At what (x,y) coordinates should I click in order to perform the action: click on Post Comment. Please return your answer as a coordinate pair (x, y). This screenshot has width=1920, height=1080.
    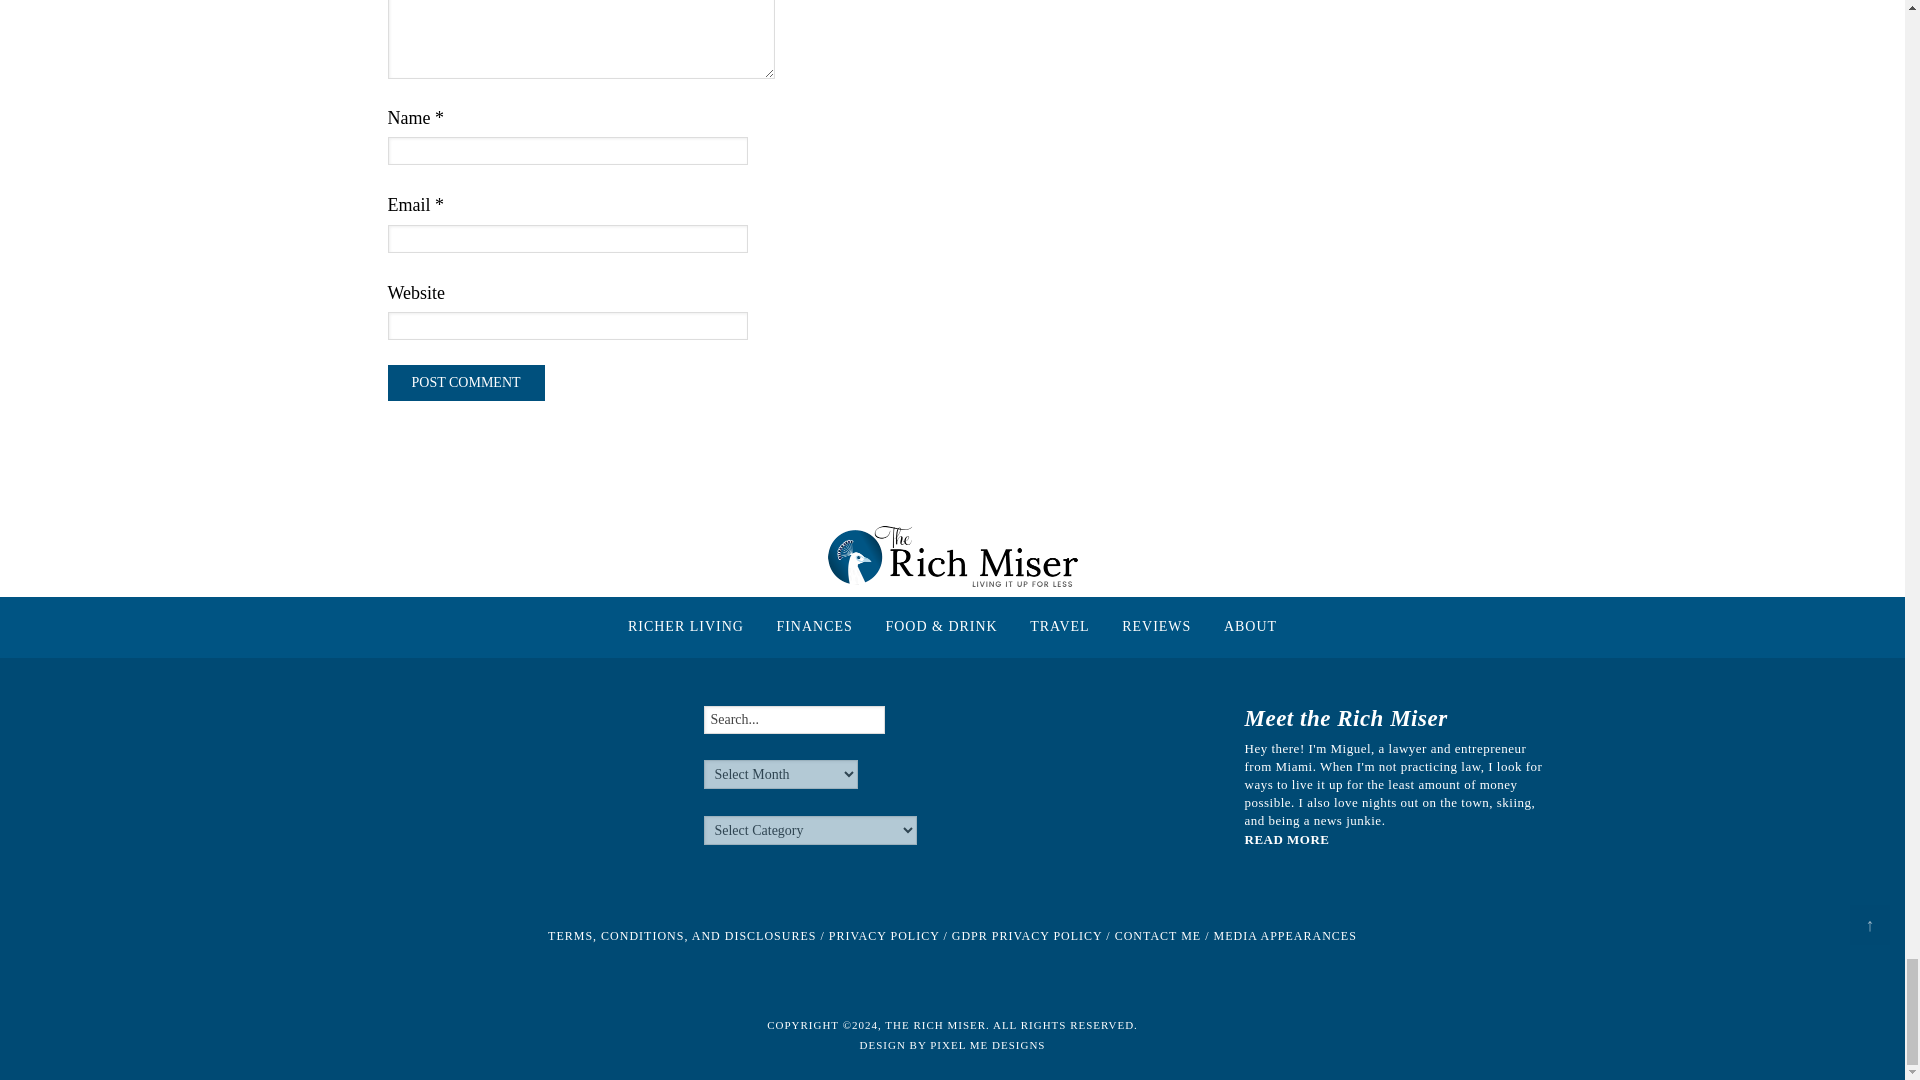
    Looking at the image, I should click on (466, 382).